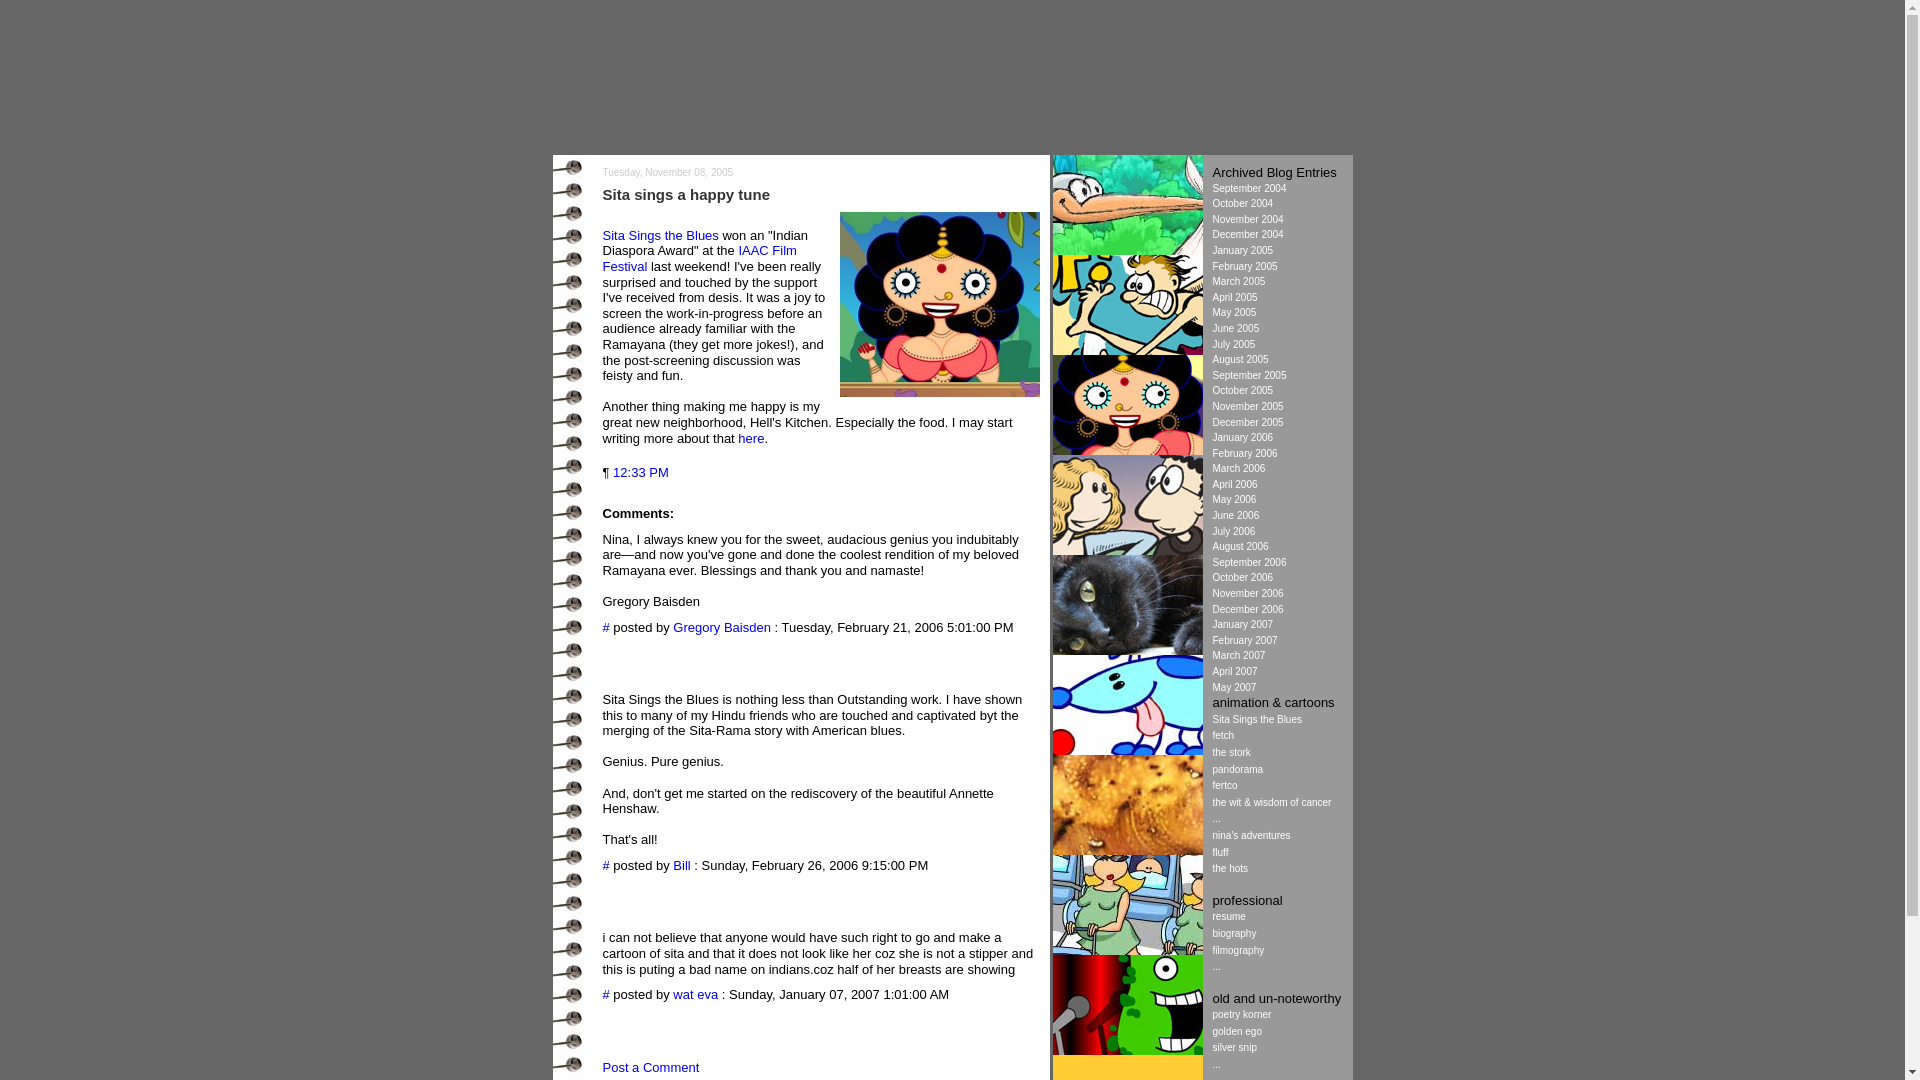 This screenshot has height=1080, width=1920. I want to click on Sita Sings the Blues, so click(1126, 450).